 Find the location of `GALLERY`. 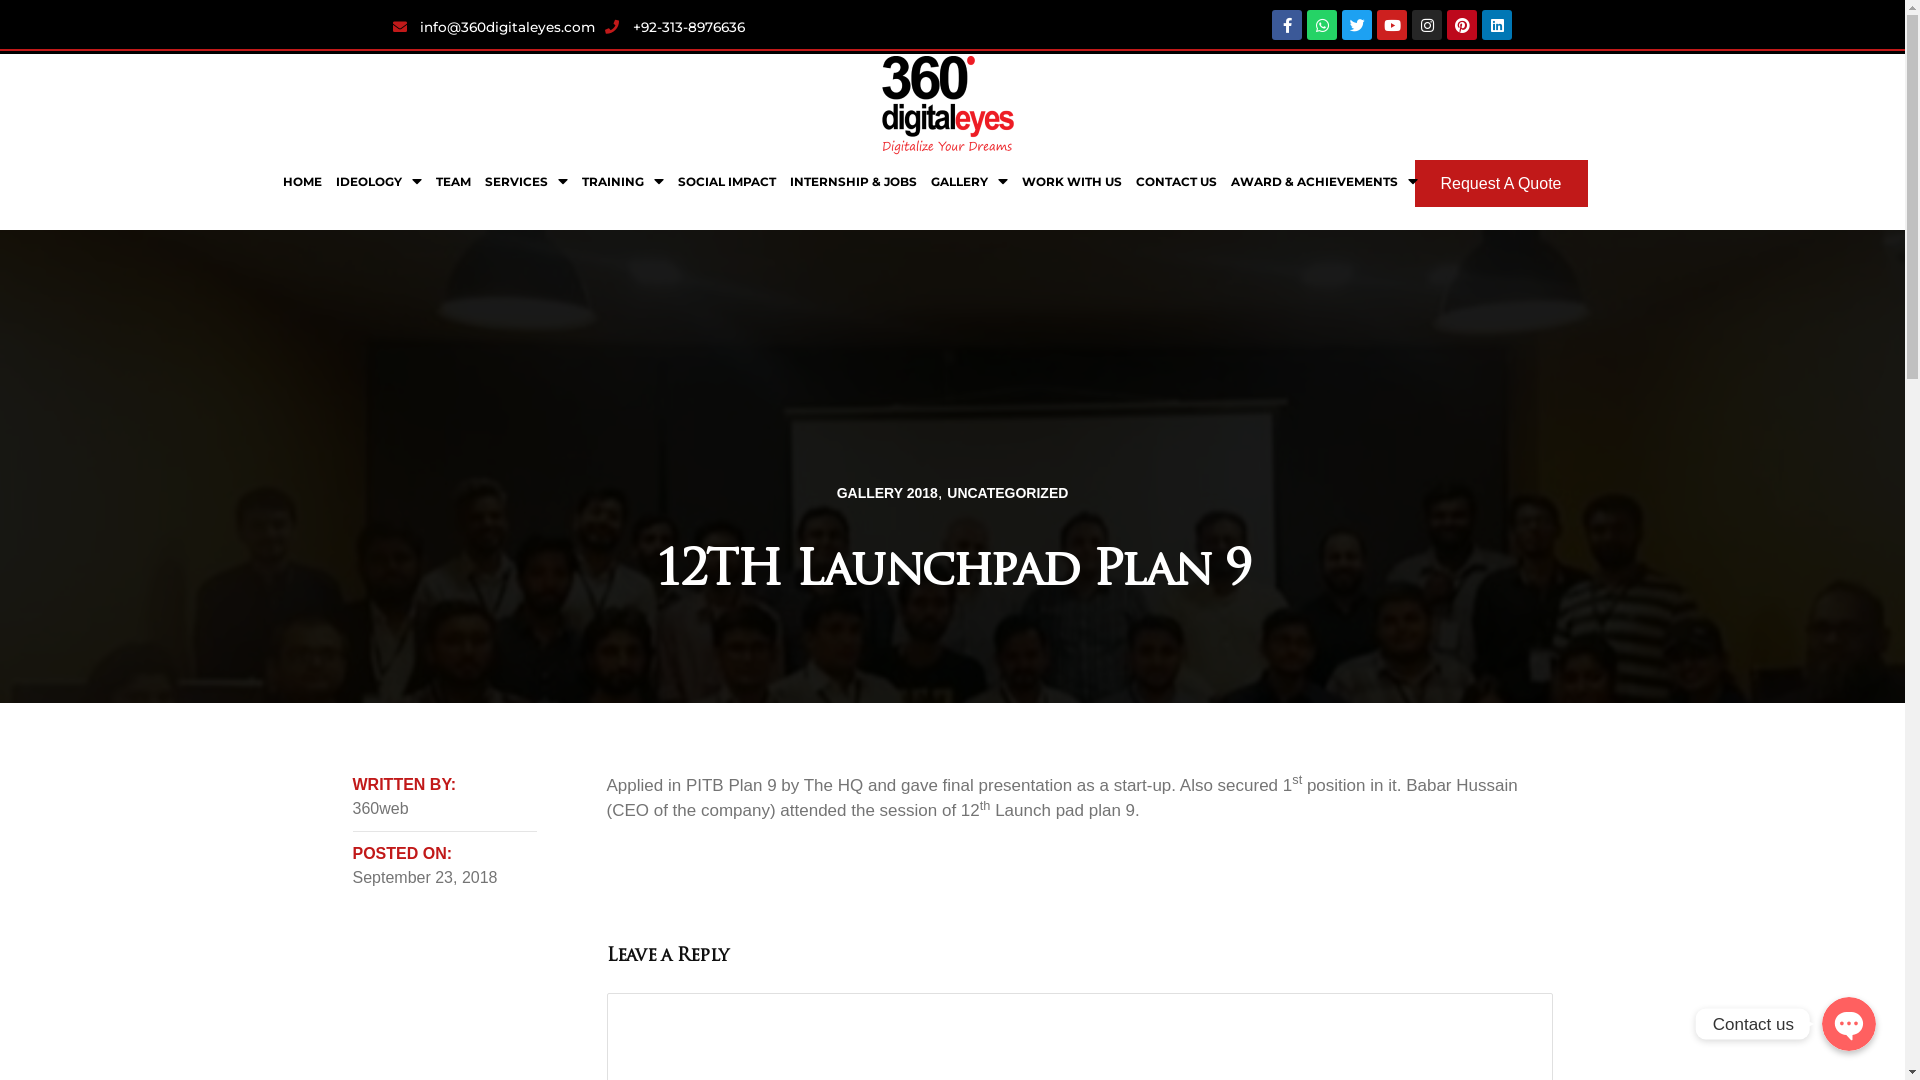

GALLERY is located at coordinates (970, 182).